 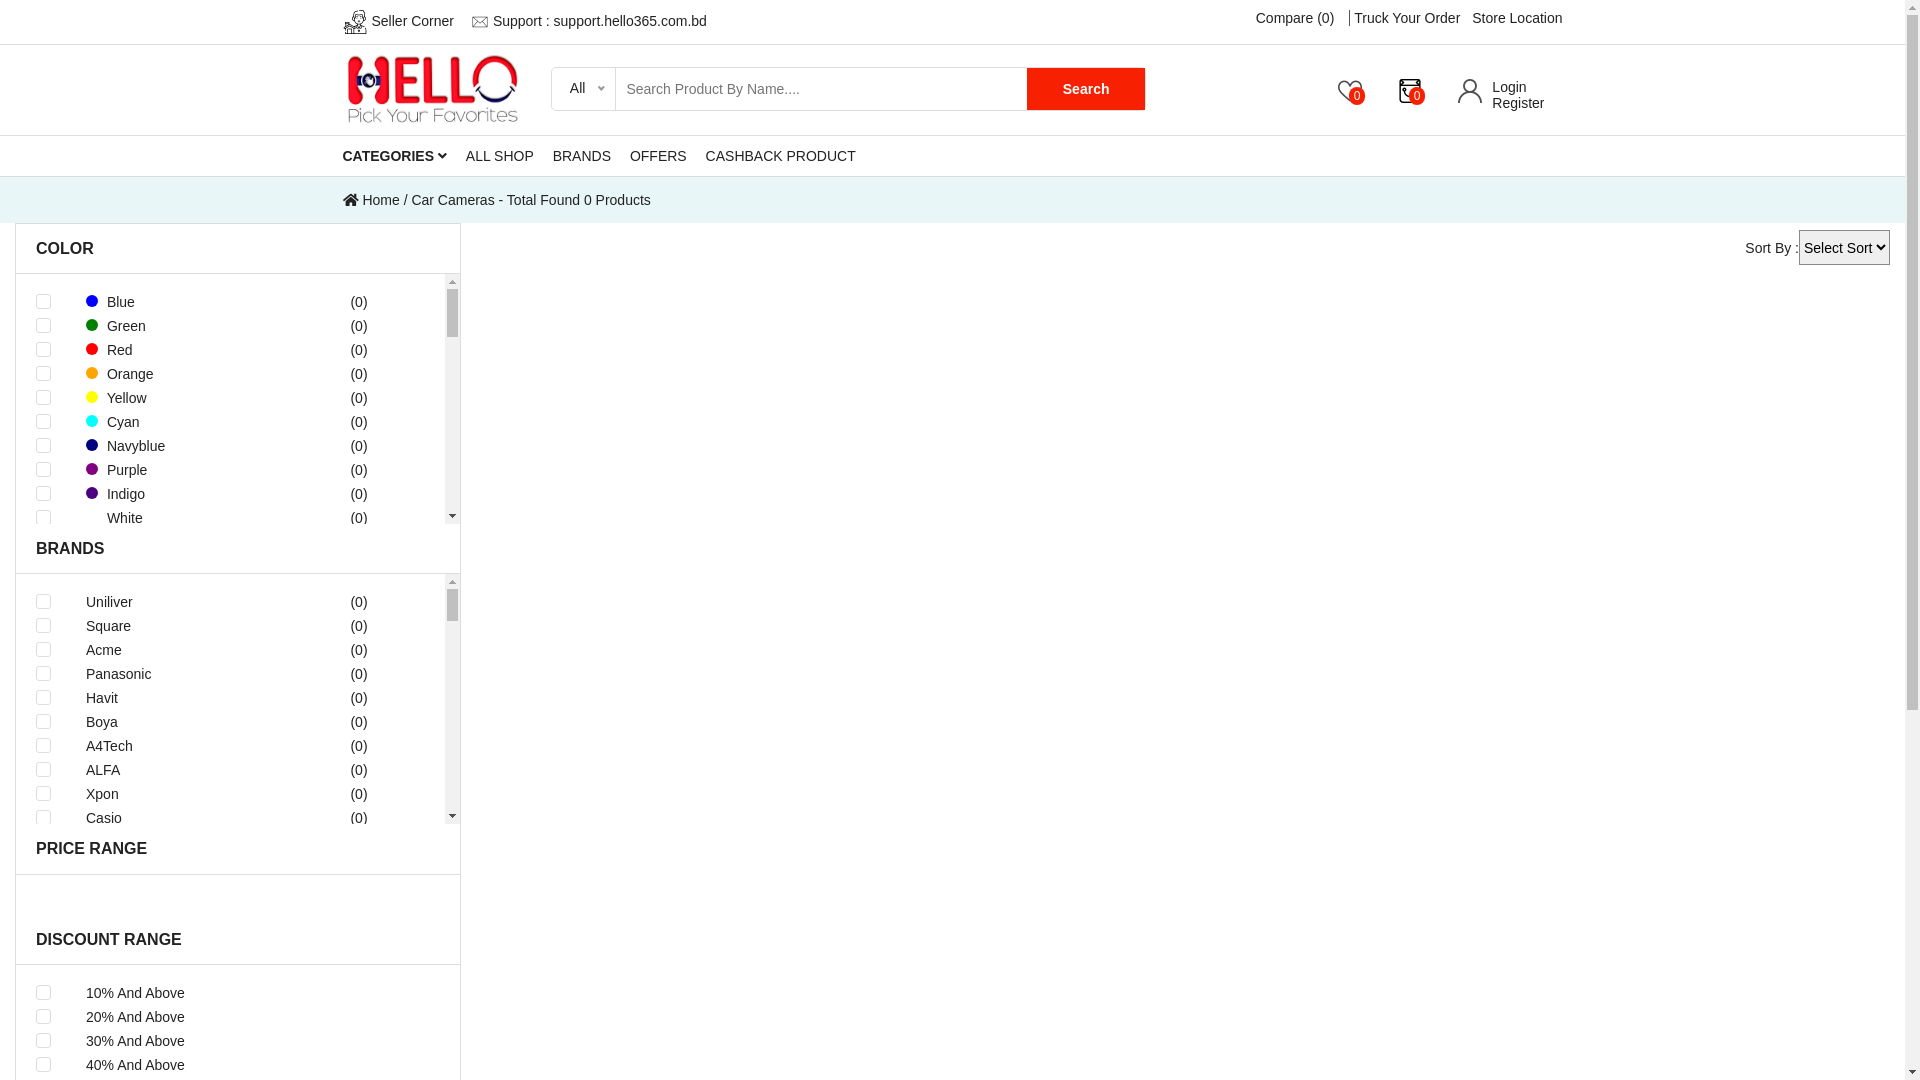 I want to click on Panasonic, so click(x=188, y=674).